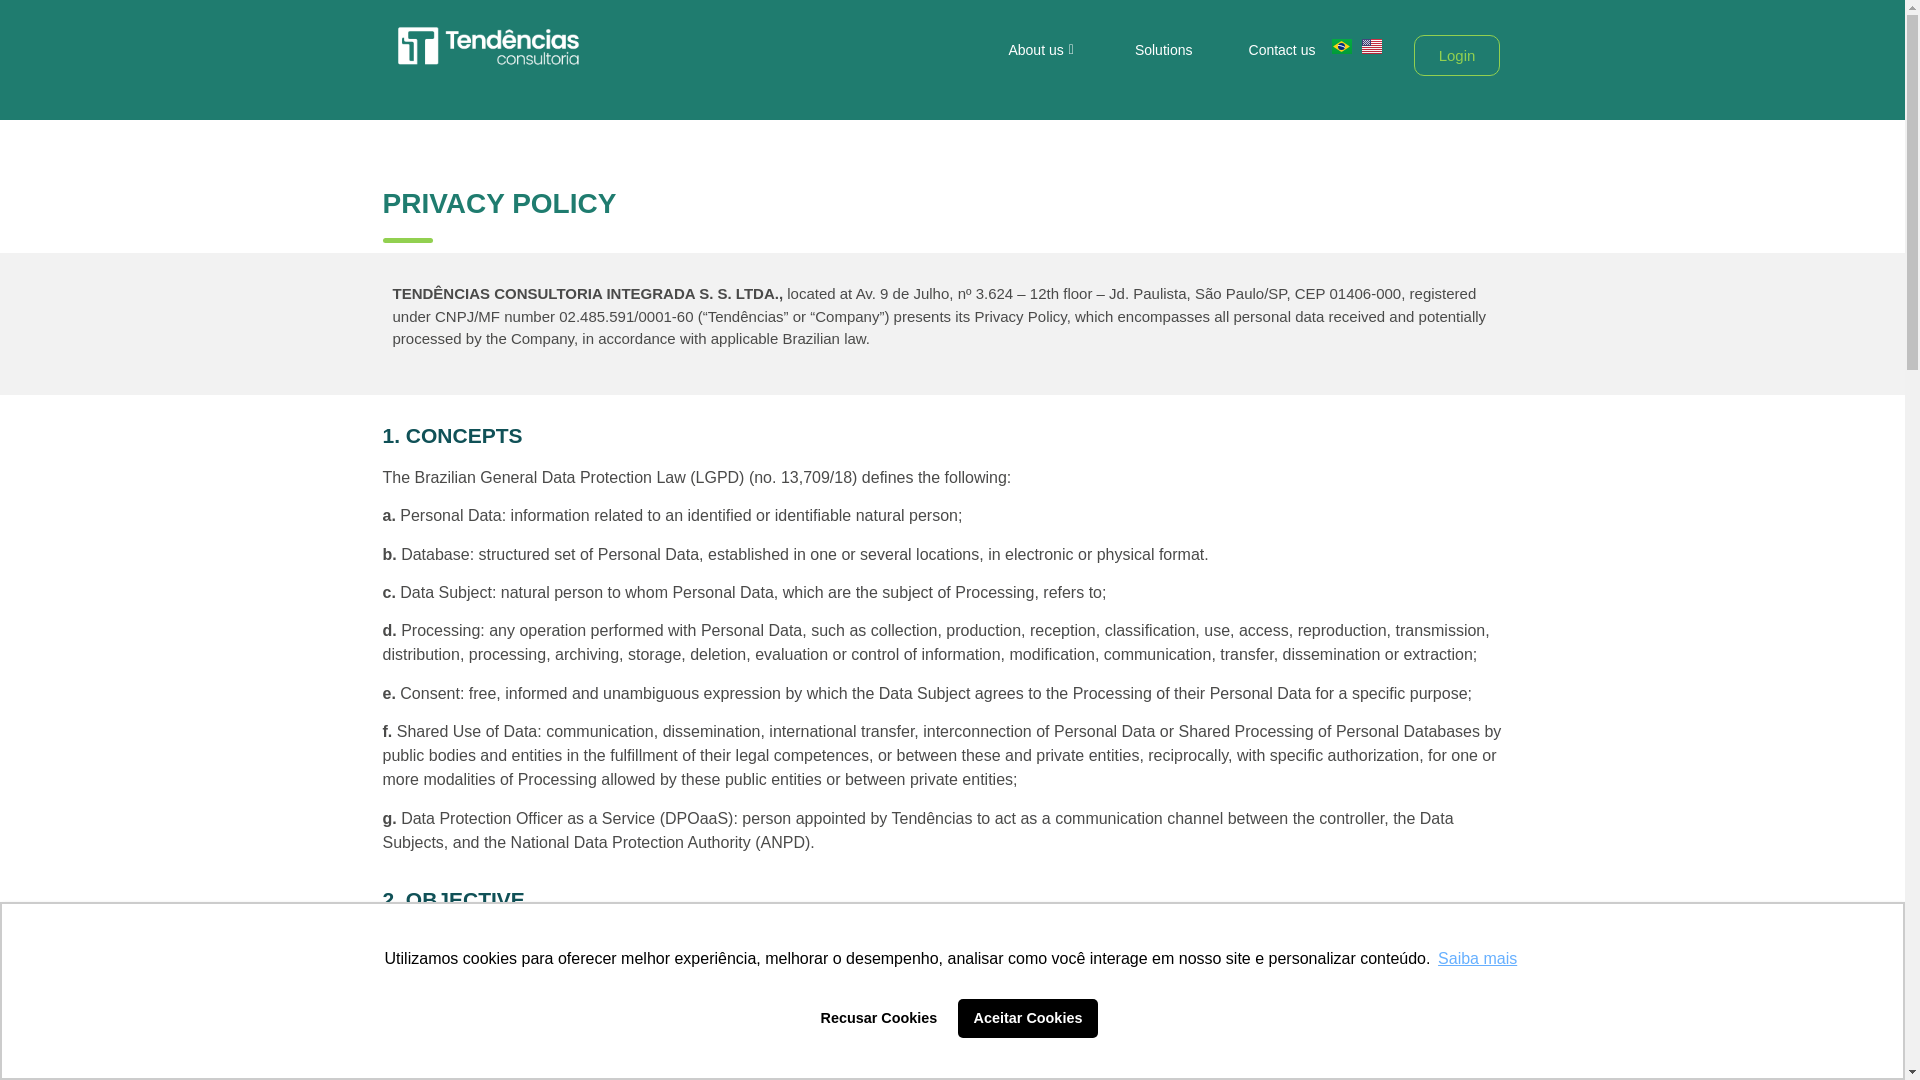 The image size is (1920, 1080). I want to click on Contact us, so click(1282, 50).